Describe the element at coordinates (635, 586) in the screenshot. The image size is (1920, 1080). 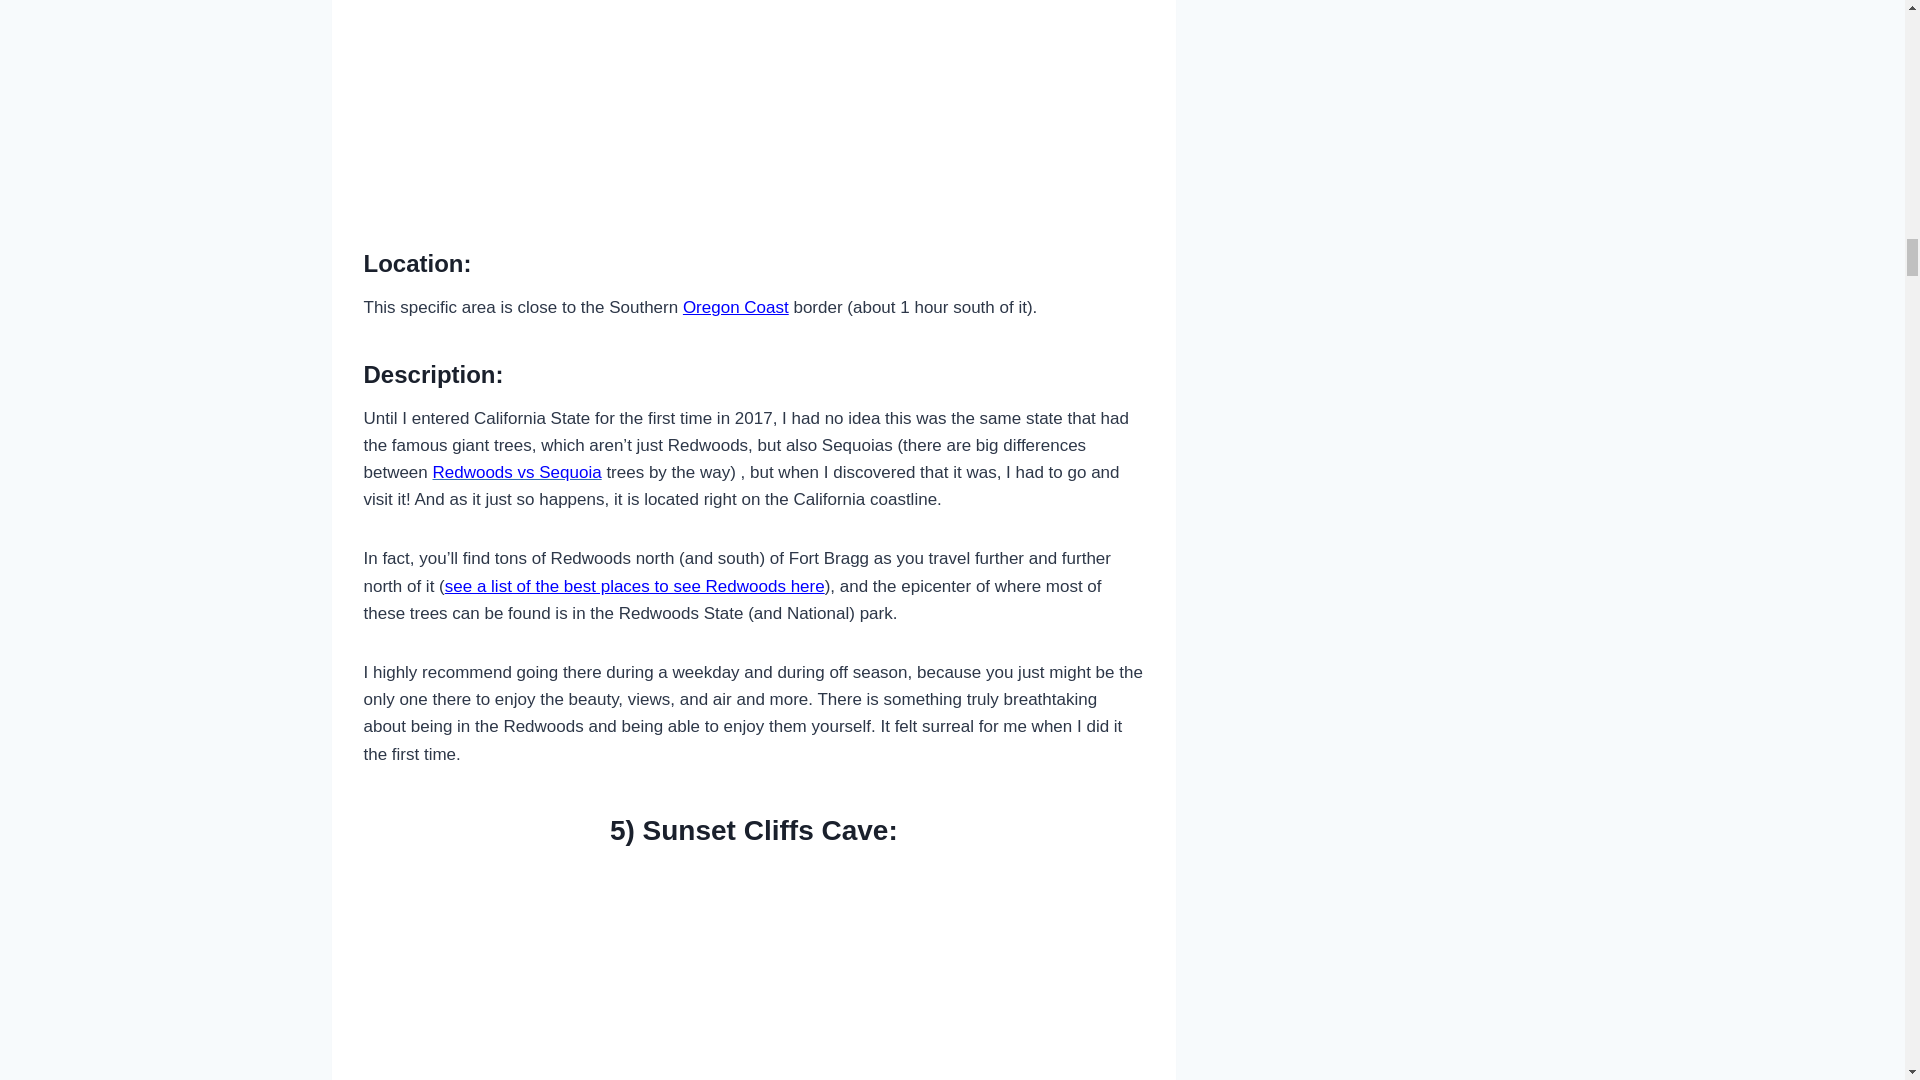
I see `see a list of the best places to see Redwoods here` at that location.